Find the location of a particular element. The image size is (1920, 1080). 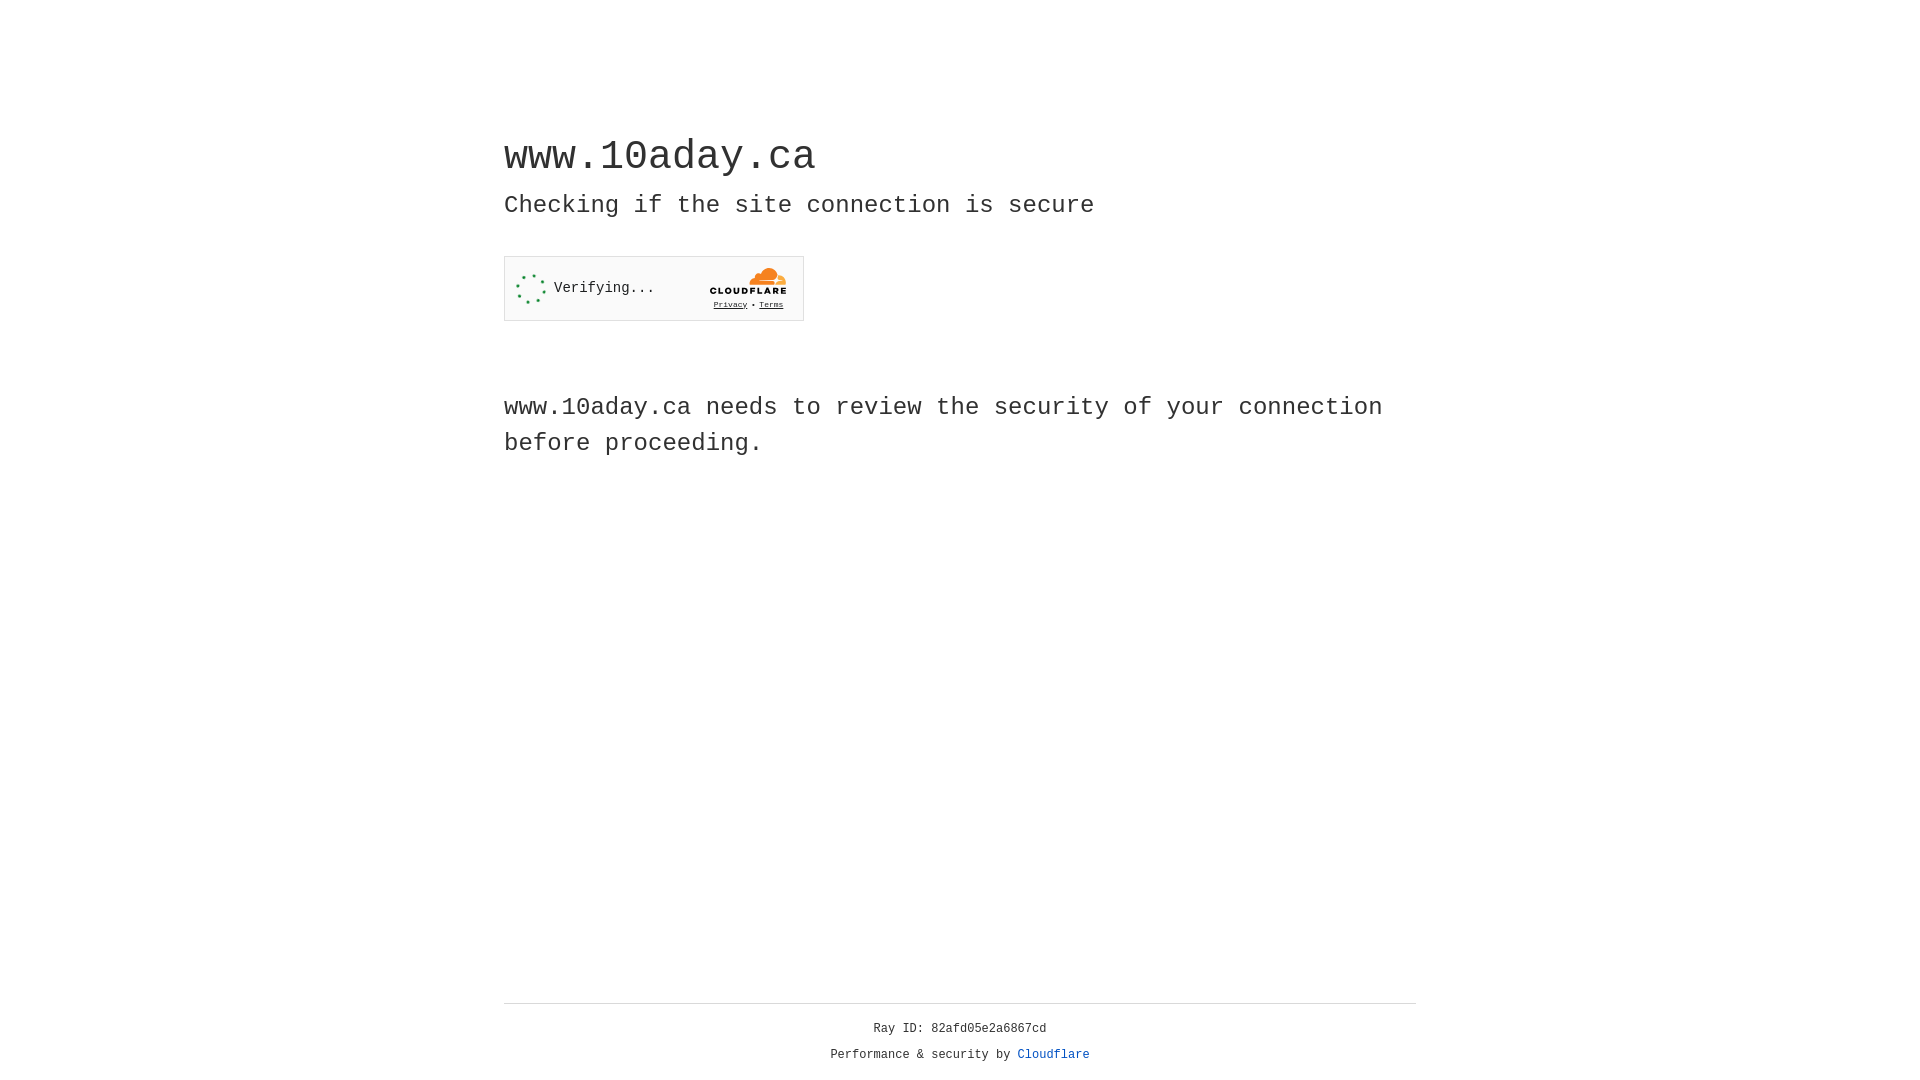

Cloudflare is located at coordinates (1054, 1055).